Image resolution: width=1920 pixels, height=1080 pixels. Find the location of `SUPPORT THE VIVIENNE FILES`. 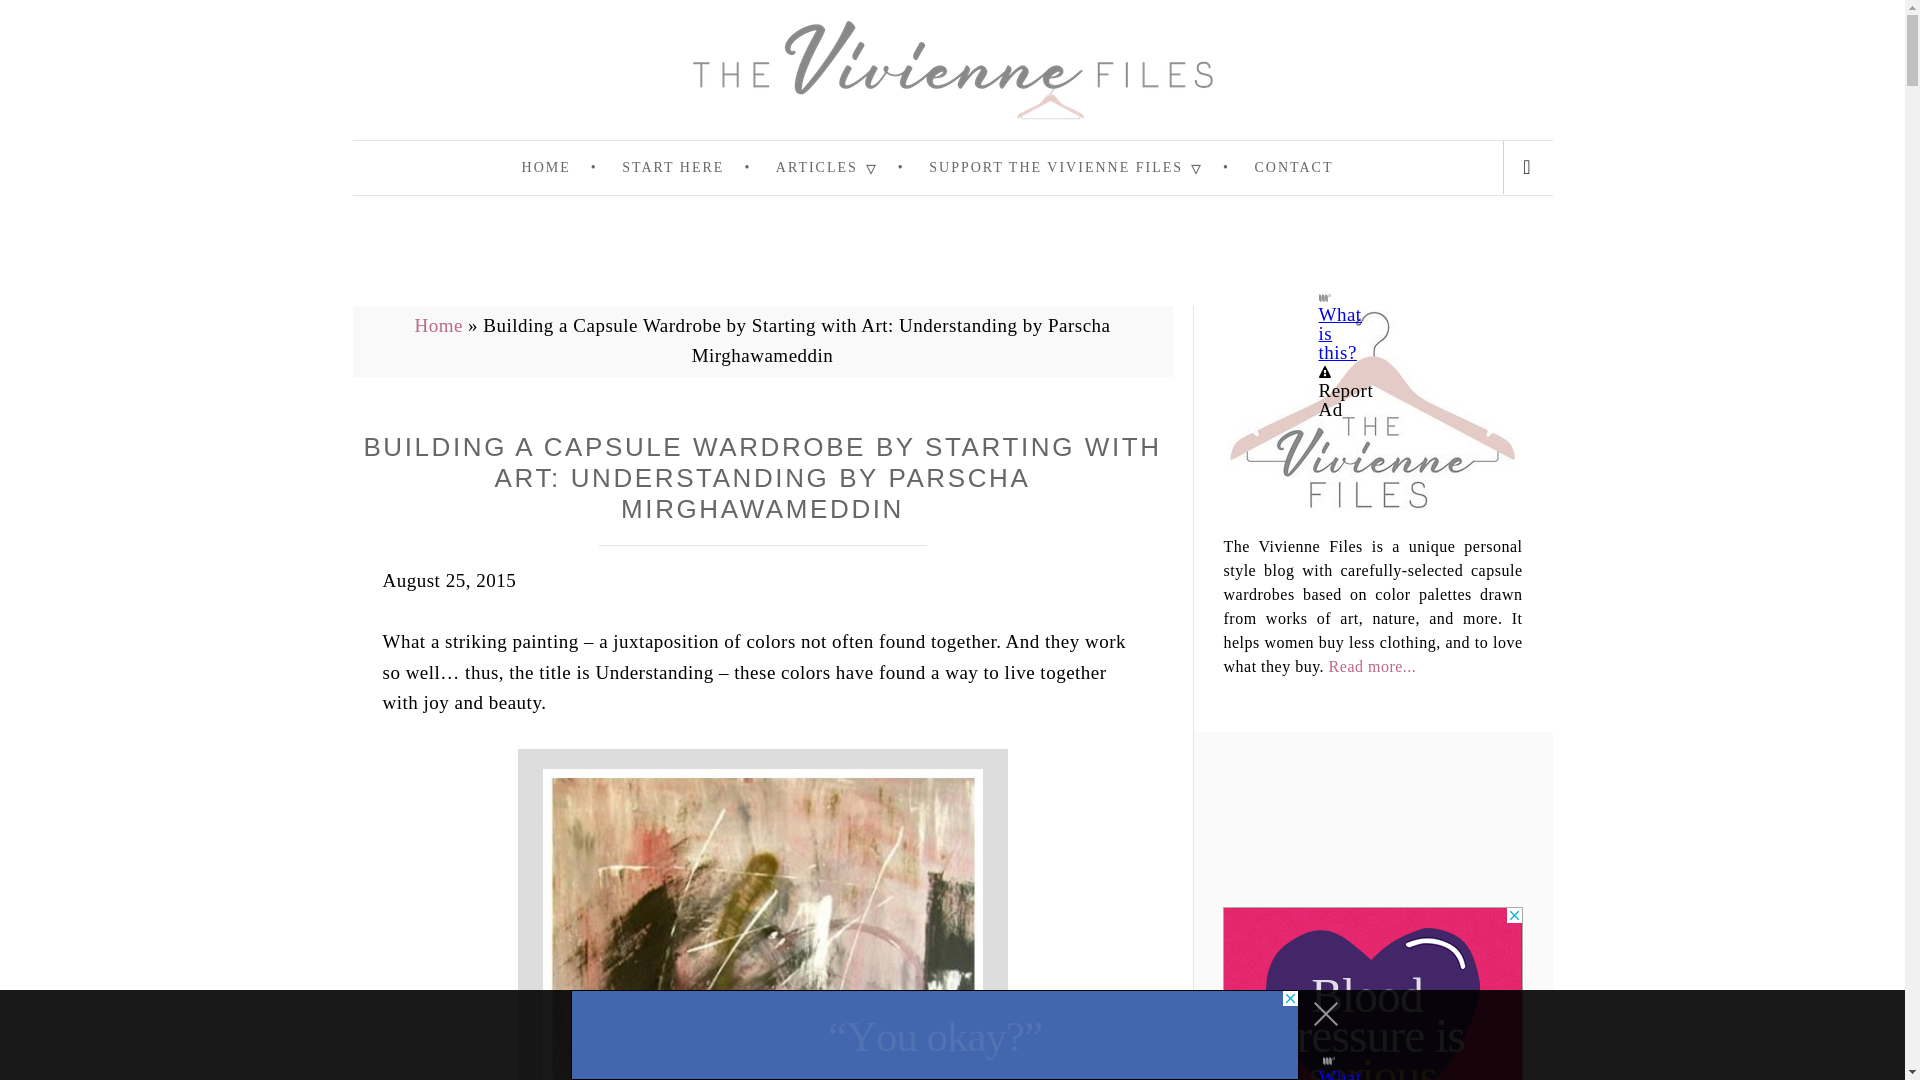

SUPPORT THE VIVIENNE FILES is located at coordinates (1089, 168).